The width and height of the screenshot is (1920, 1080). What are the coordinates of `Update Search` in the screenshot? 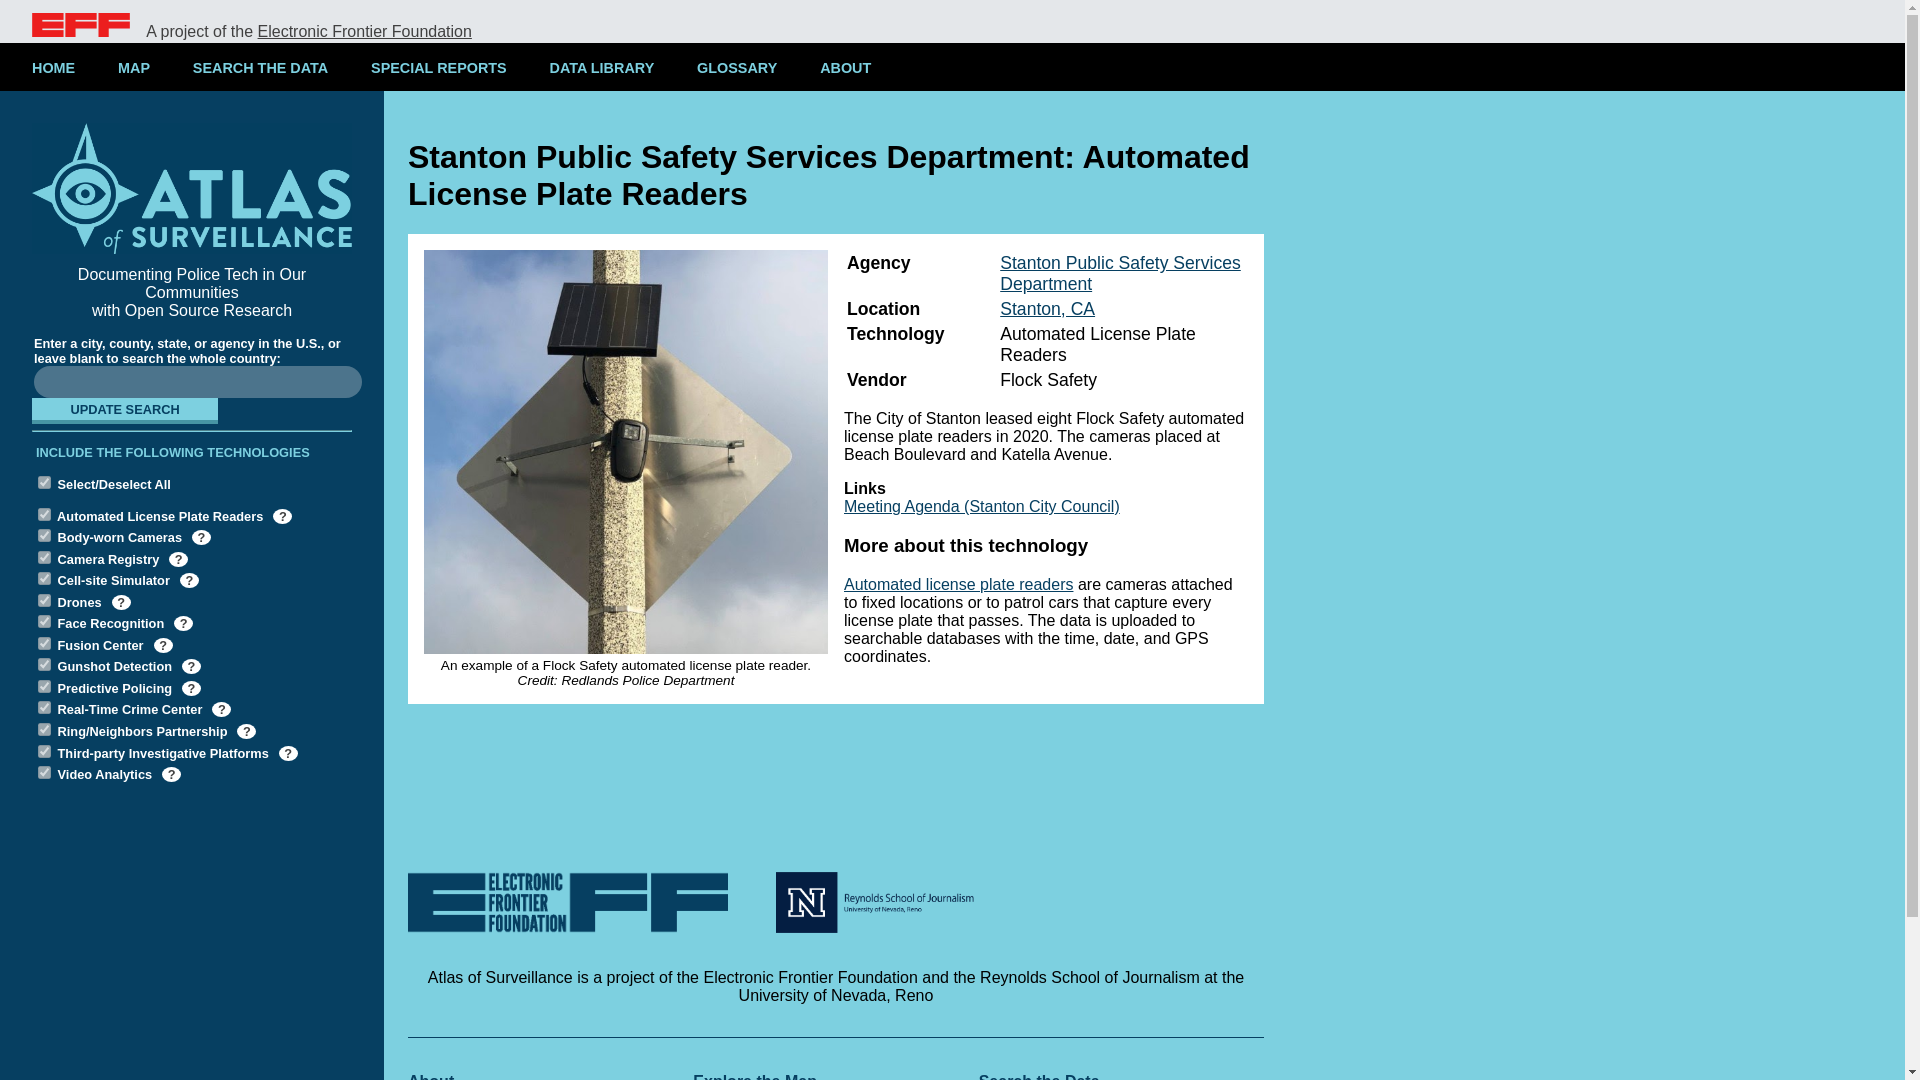 It's located at (125, 410).